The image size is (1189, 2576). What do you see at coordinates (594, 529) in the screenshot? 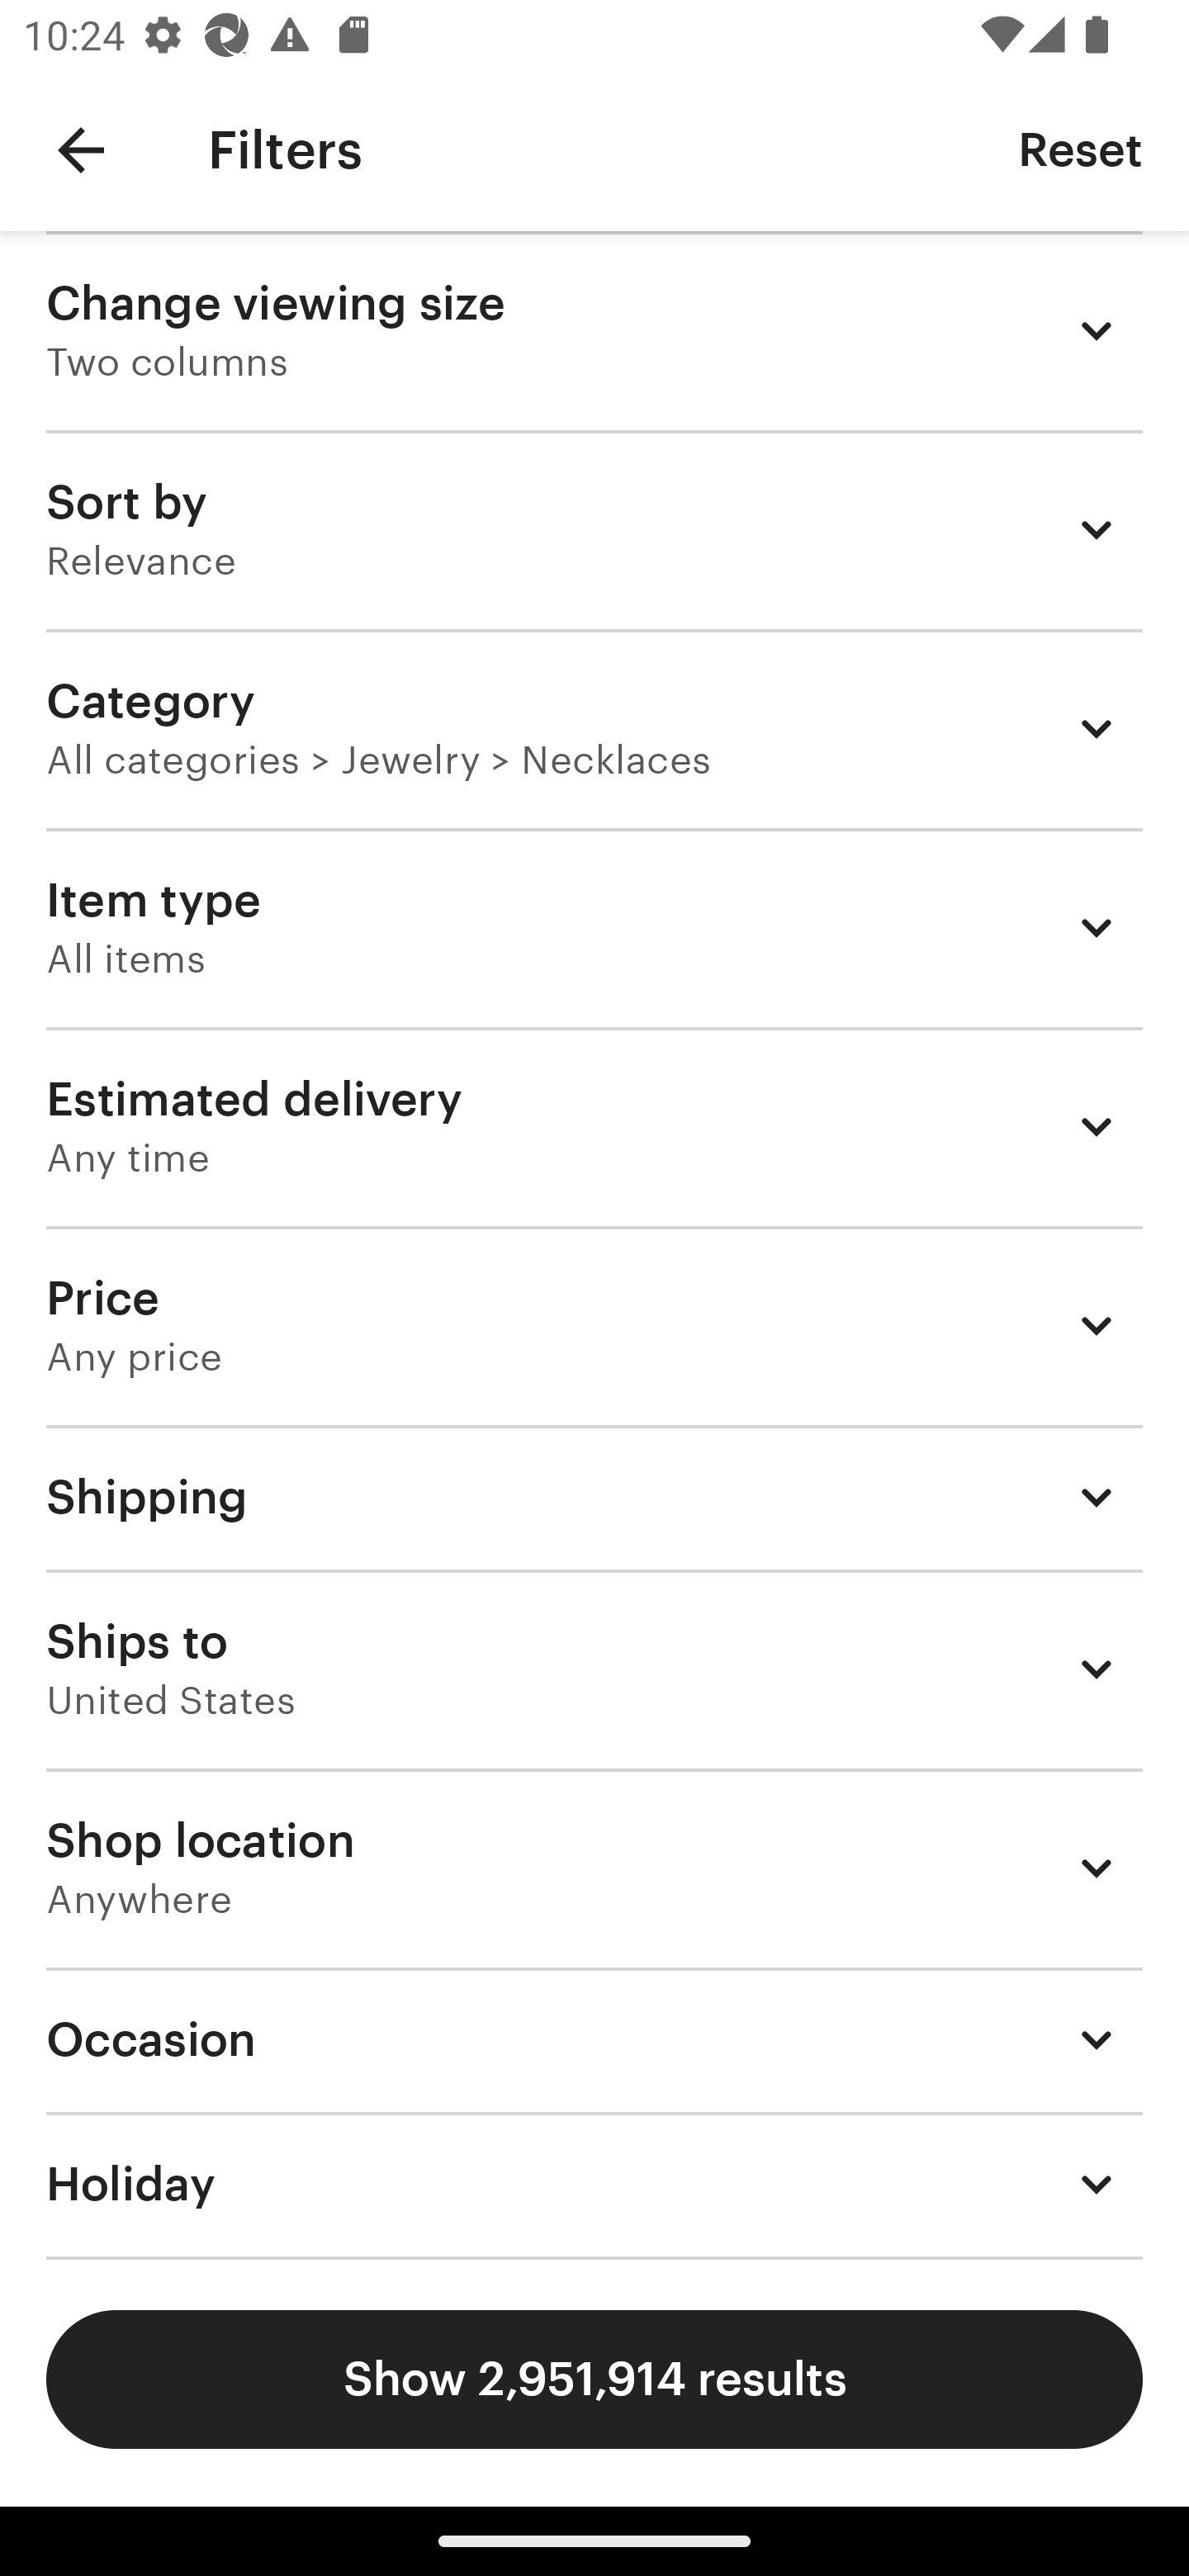
I see `Sort by Relevance` at bounding box center [594, 529].